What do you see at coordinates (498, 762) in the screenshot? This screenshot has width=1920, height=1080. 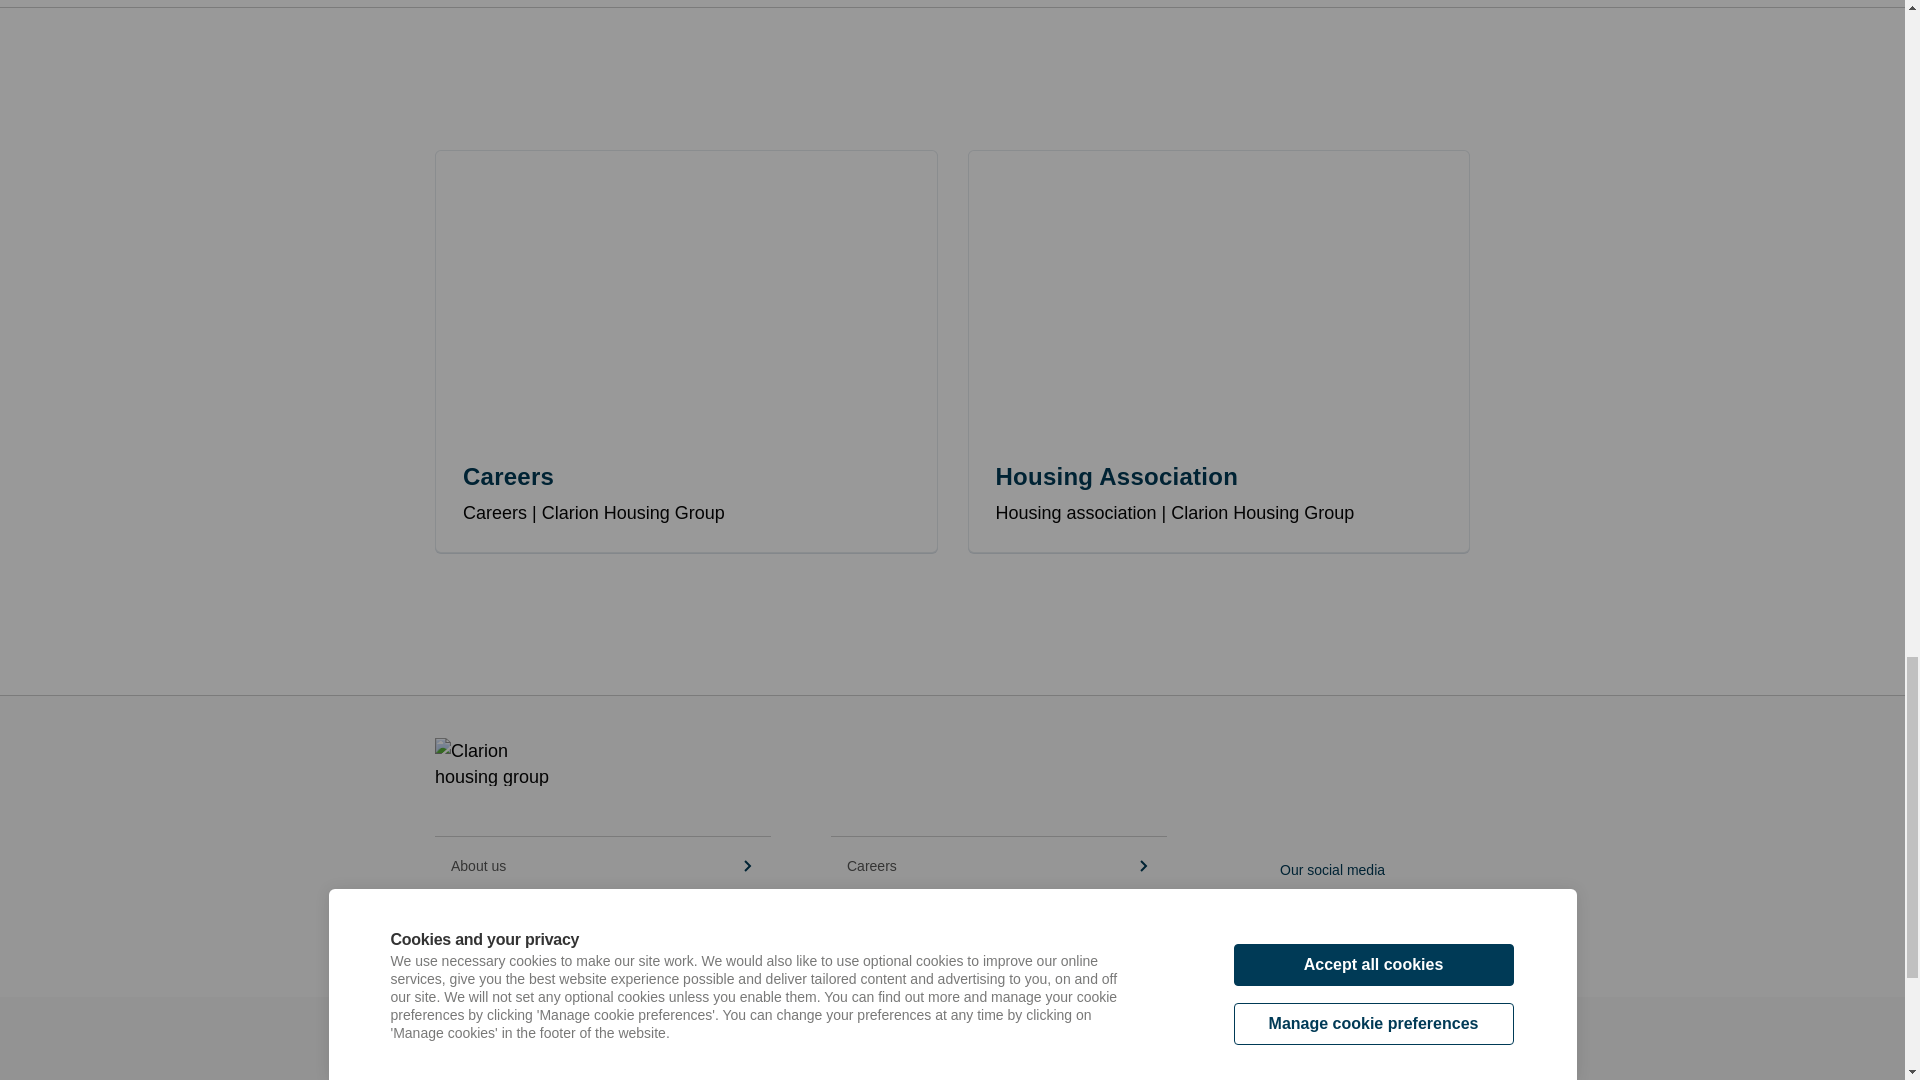 I see `Clarion Housing Group logo` at bounding box center [498, 762].